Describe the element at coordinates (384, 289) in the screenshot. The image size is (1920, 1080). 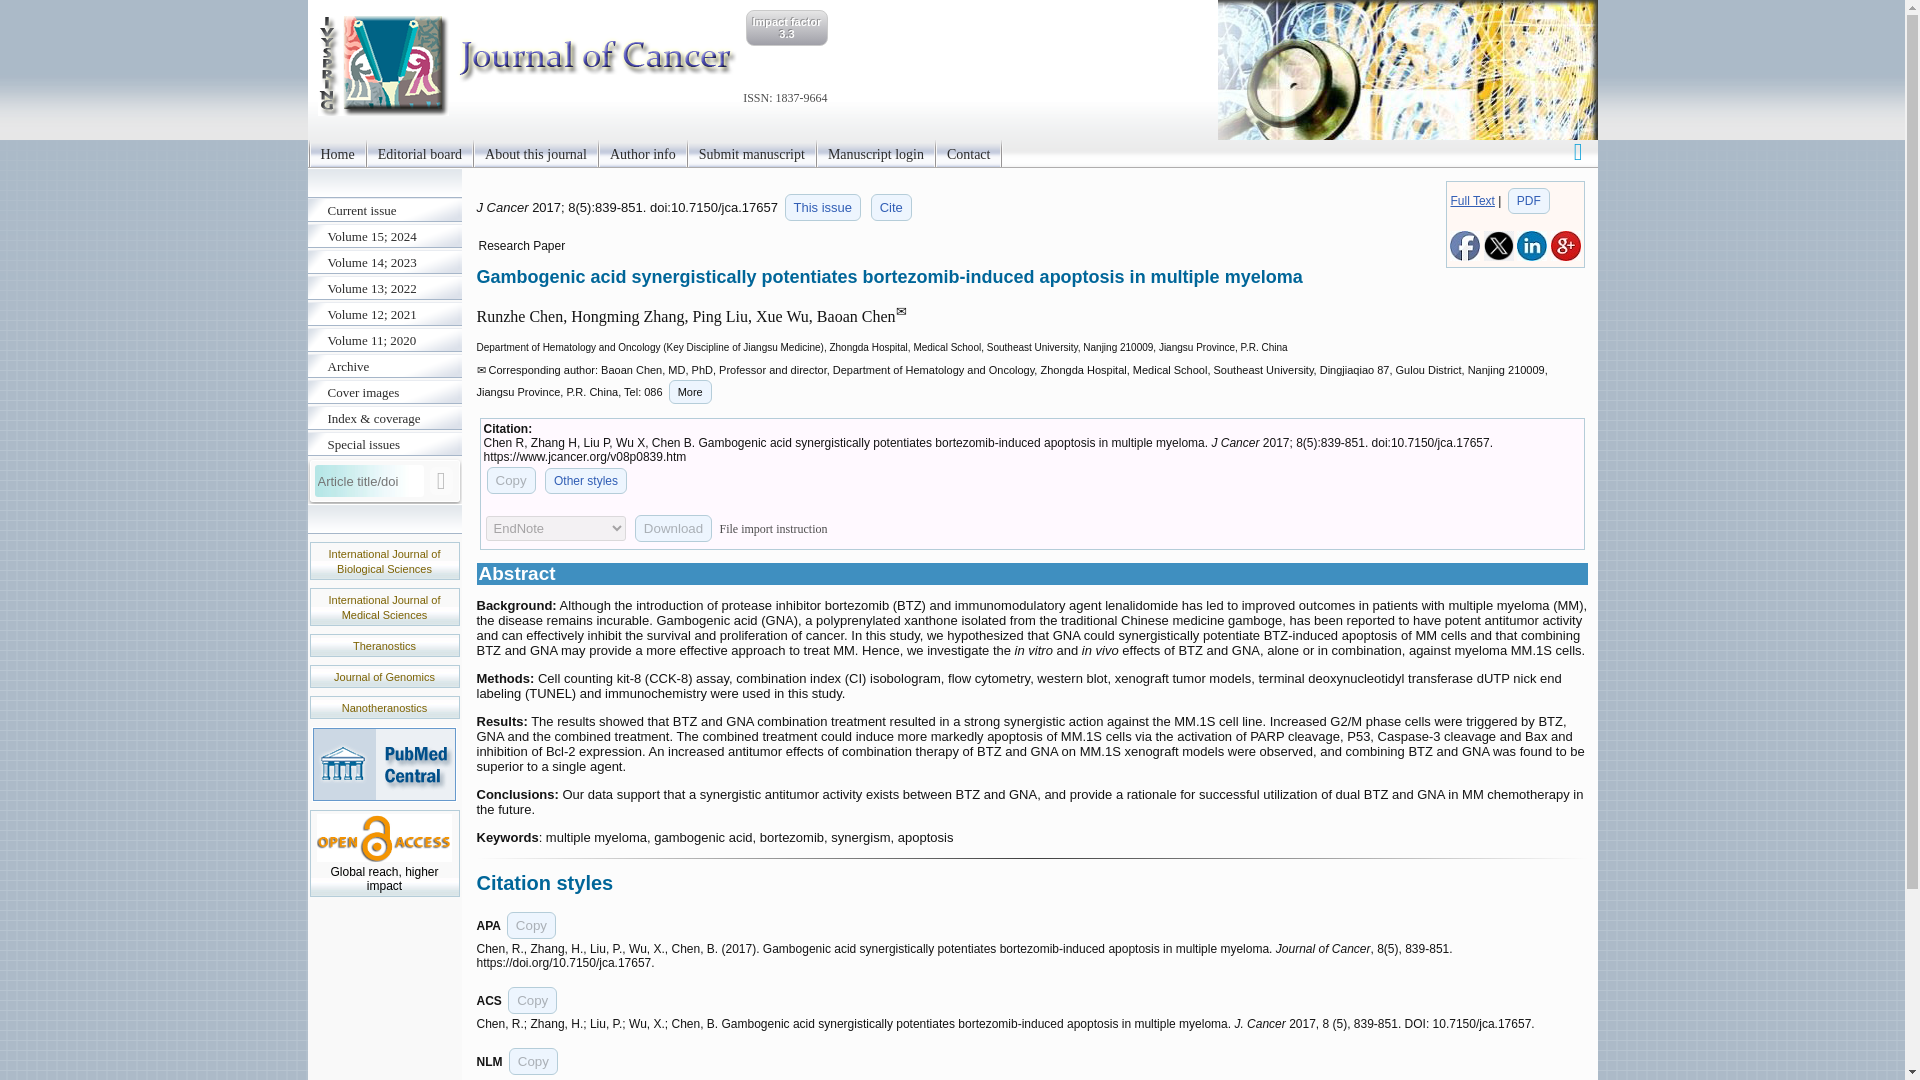
I see `Volume 13; 2022` at that location.